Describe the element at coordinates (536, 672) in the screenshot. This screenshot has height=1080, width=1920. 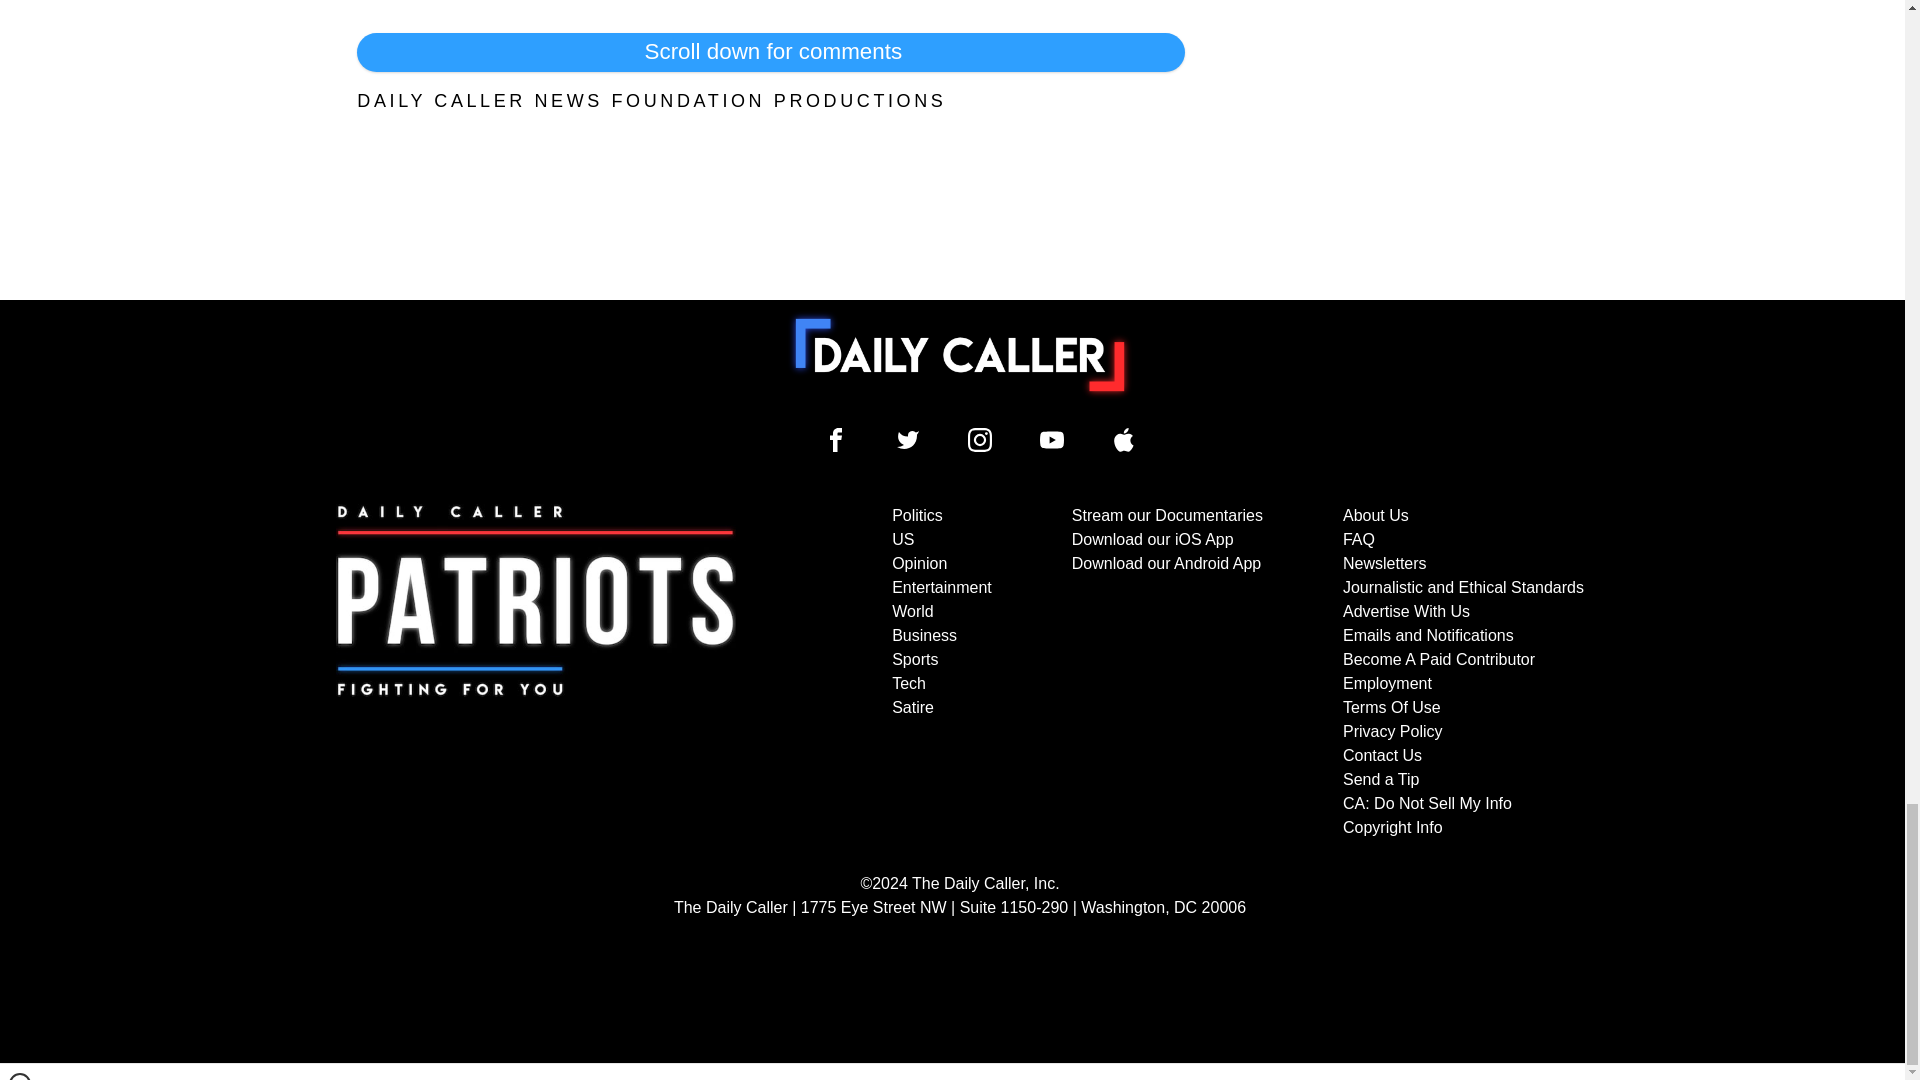
I see `Subscribe to The Daily Caller` at that location.